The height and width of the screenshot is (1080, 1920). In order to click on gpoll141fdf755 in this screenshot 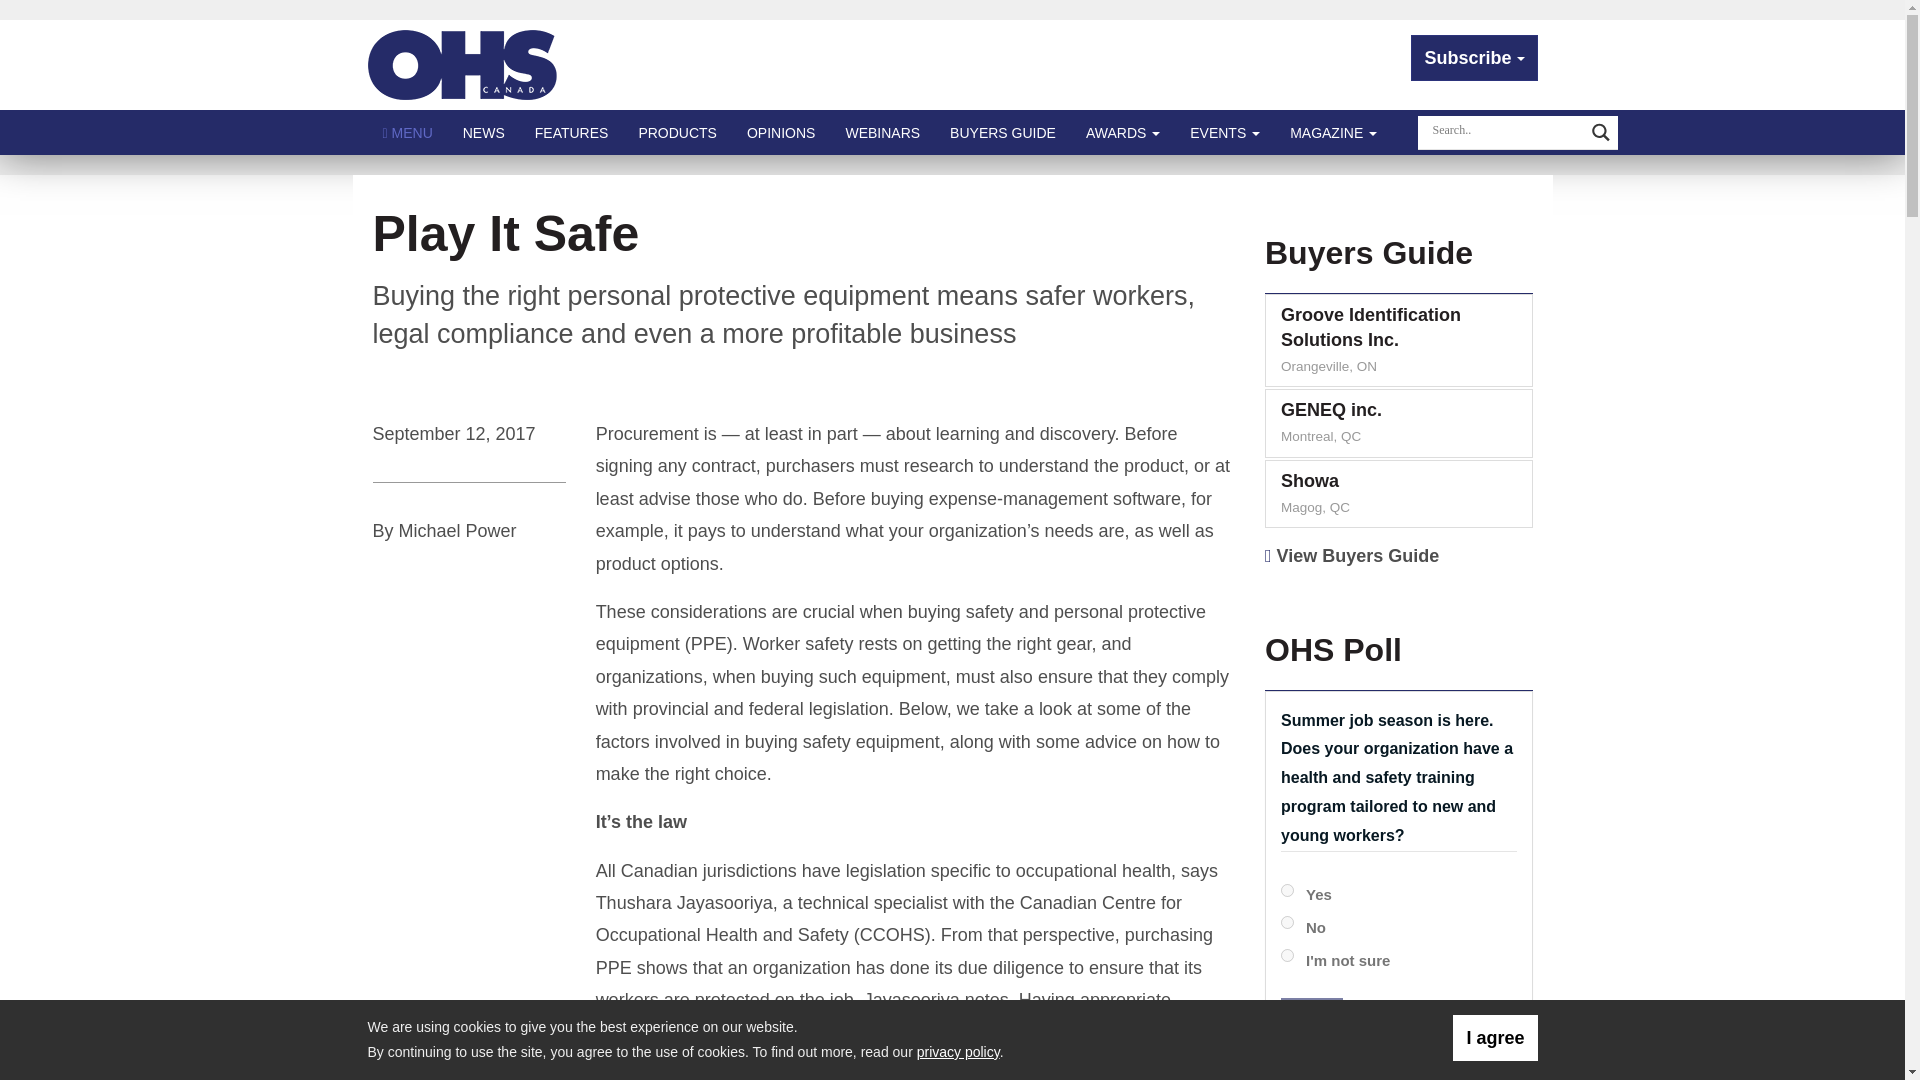, I will do `click(1287, 956)`.